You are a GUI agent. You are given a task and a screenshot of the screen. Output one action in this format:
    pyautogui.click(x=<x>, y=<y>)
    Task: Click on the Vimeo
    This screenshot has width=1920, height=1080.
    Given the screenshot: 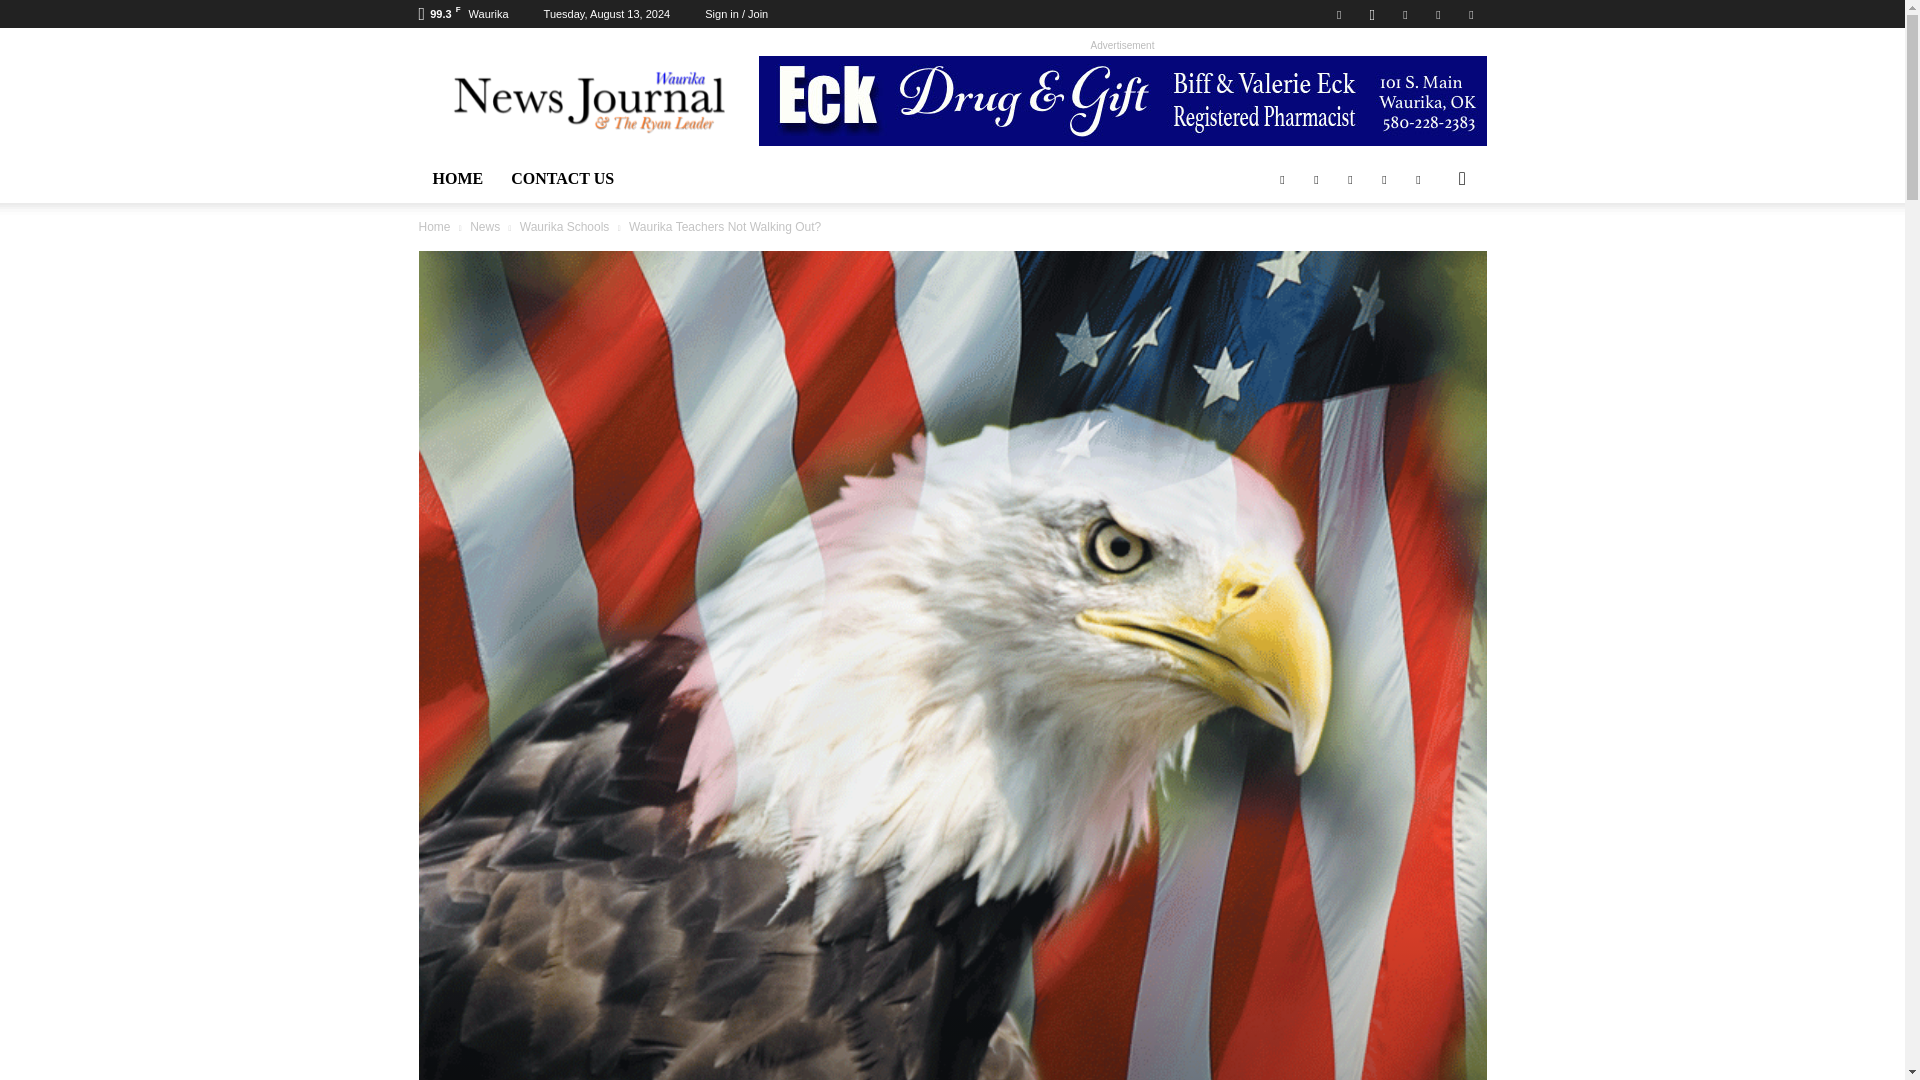 What is the action you would take?
    pyautogui.click(x=1438, y=14)
    